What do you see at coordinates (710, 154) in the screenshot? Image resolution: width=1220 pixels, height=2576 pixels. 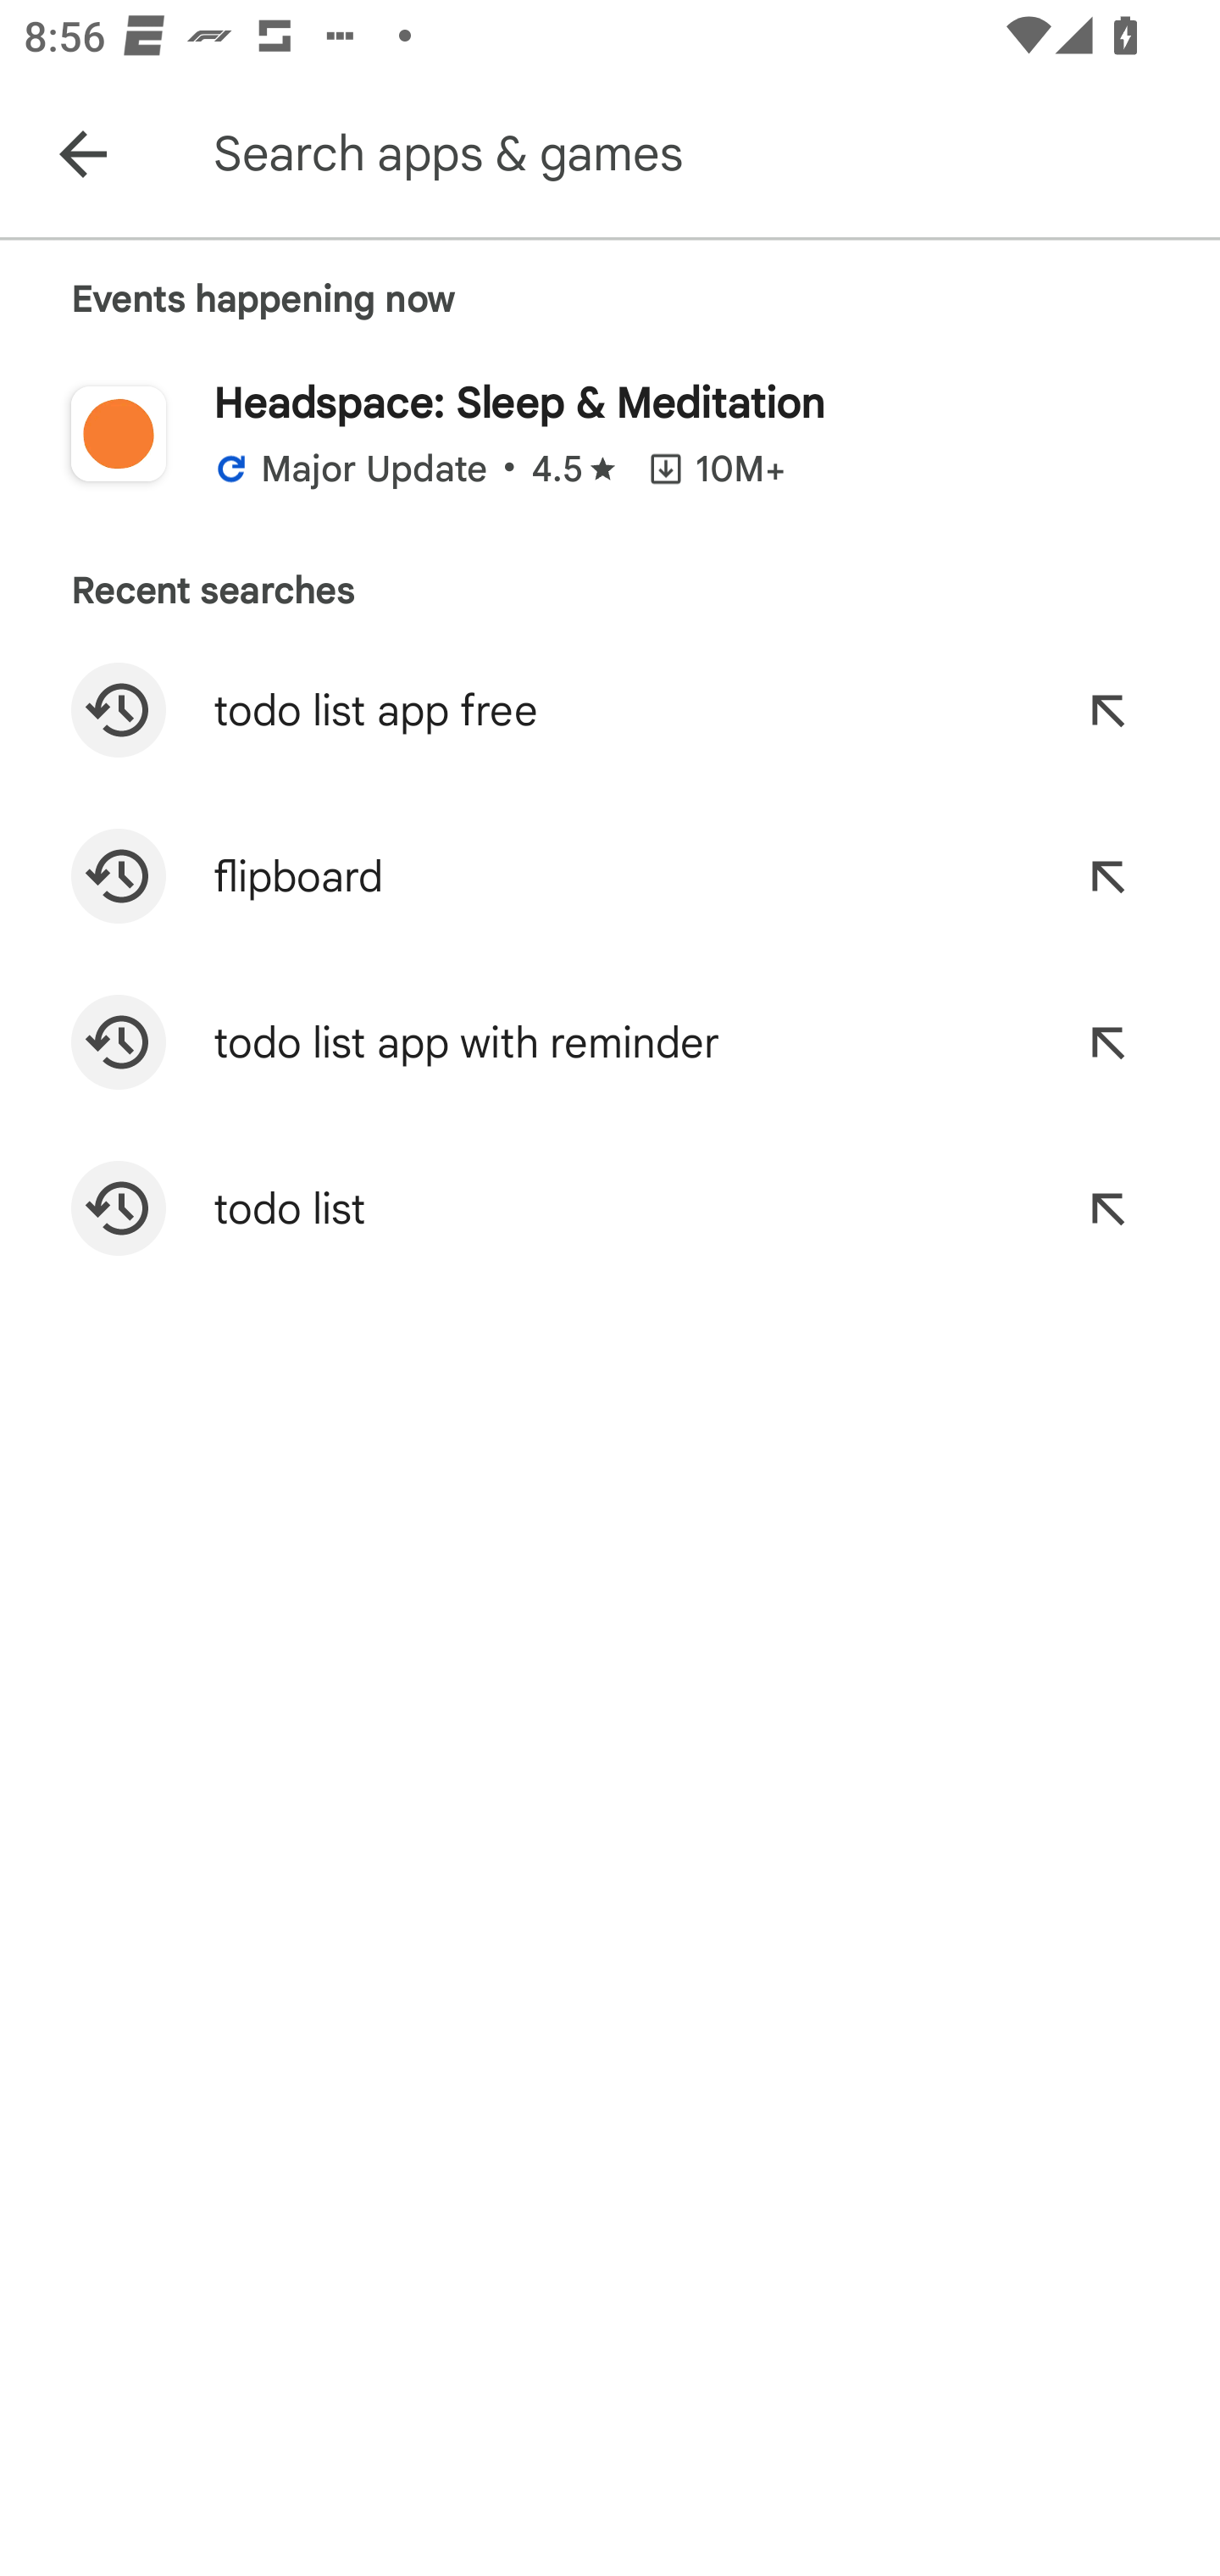 I see `Search apps & games` at bounding box center [710, 154].